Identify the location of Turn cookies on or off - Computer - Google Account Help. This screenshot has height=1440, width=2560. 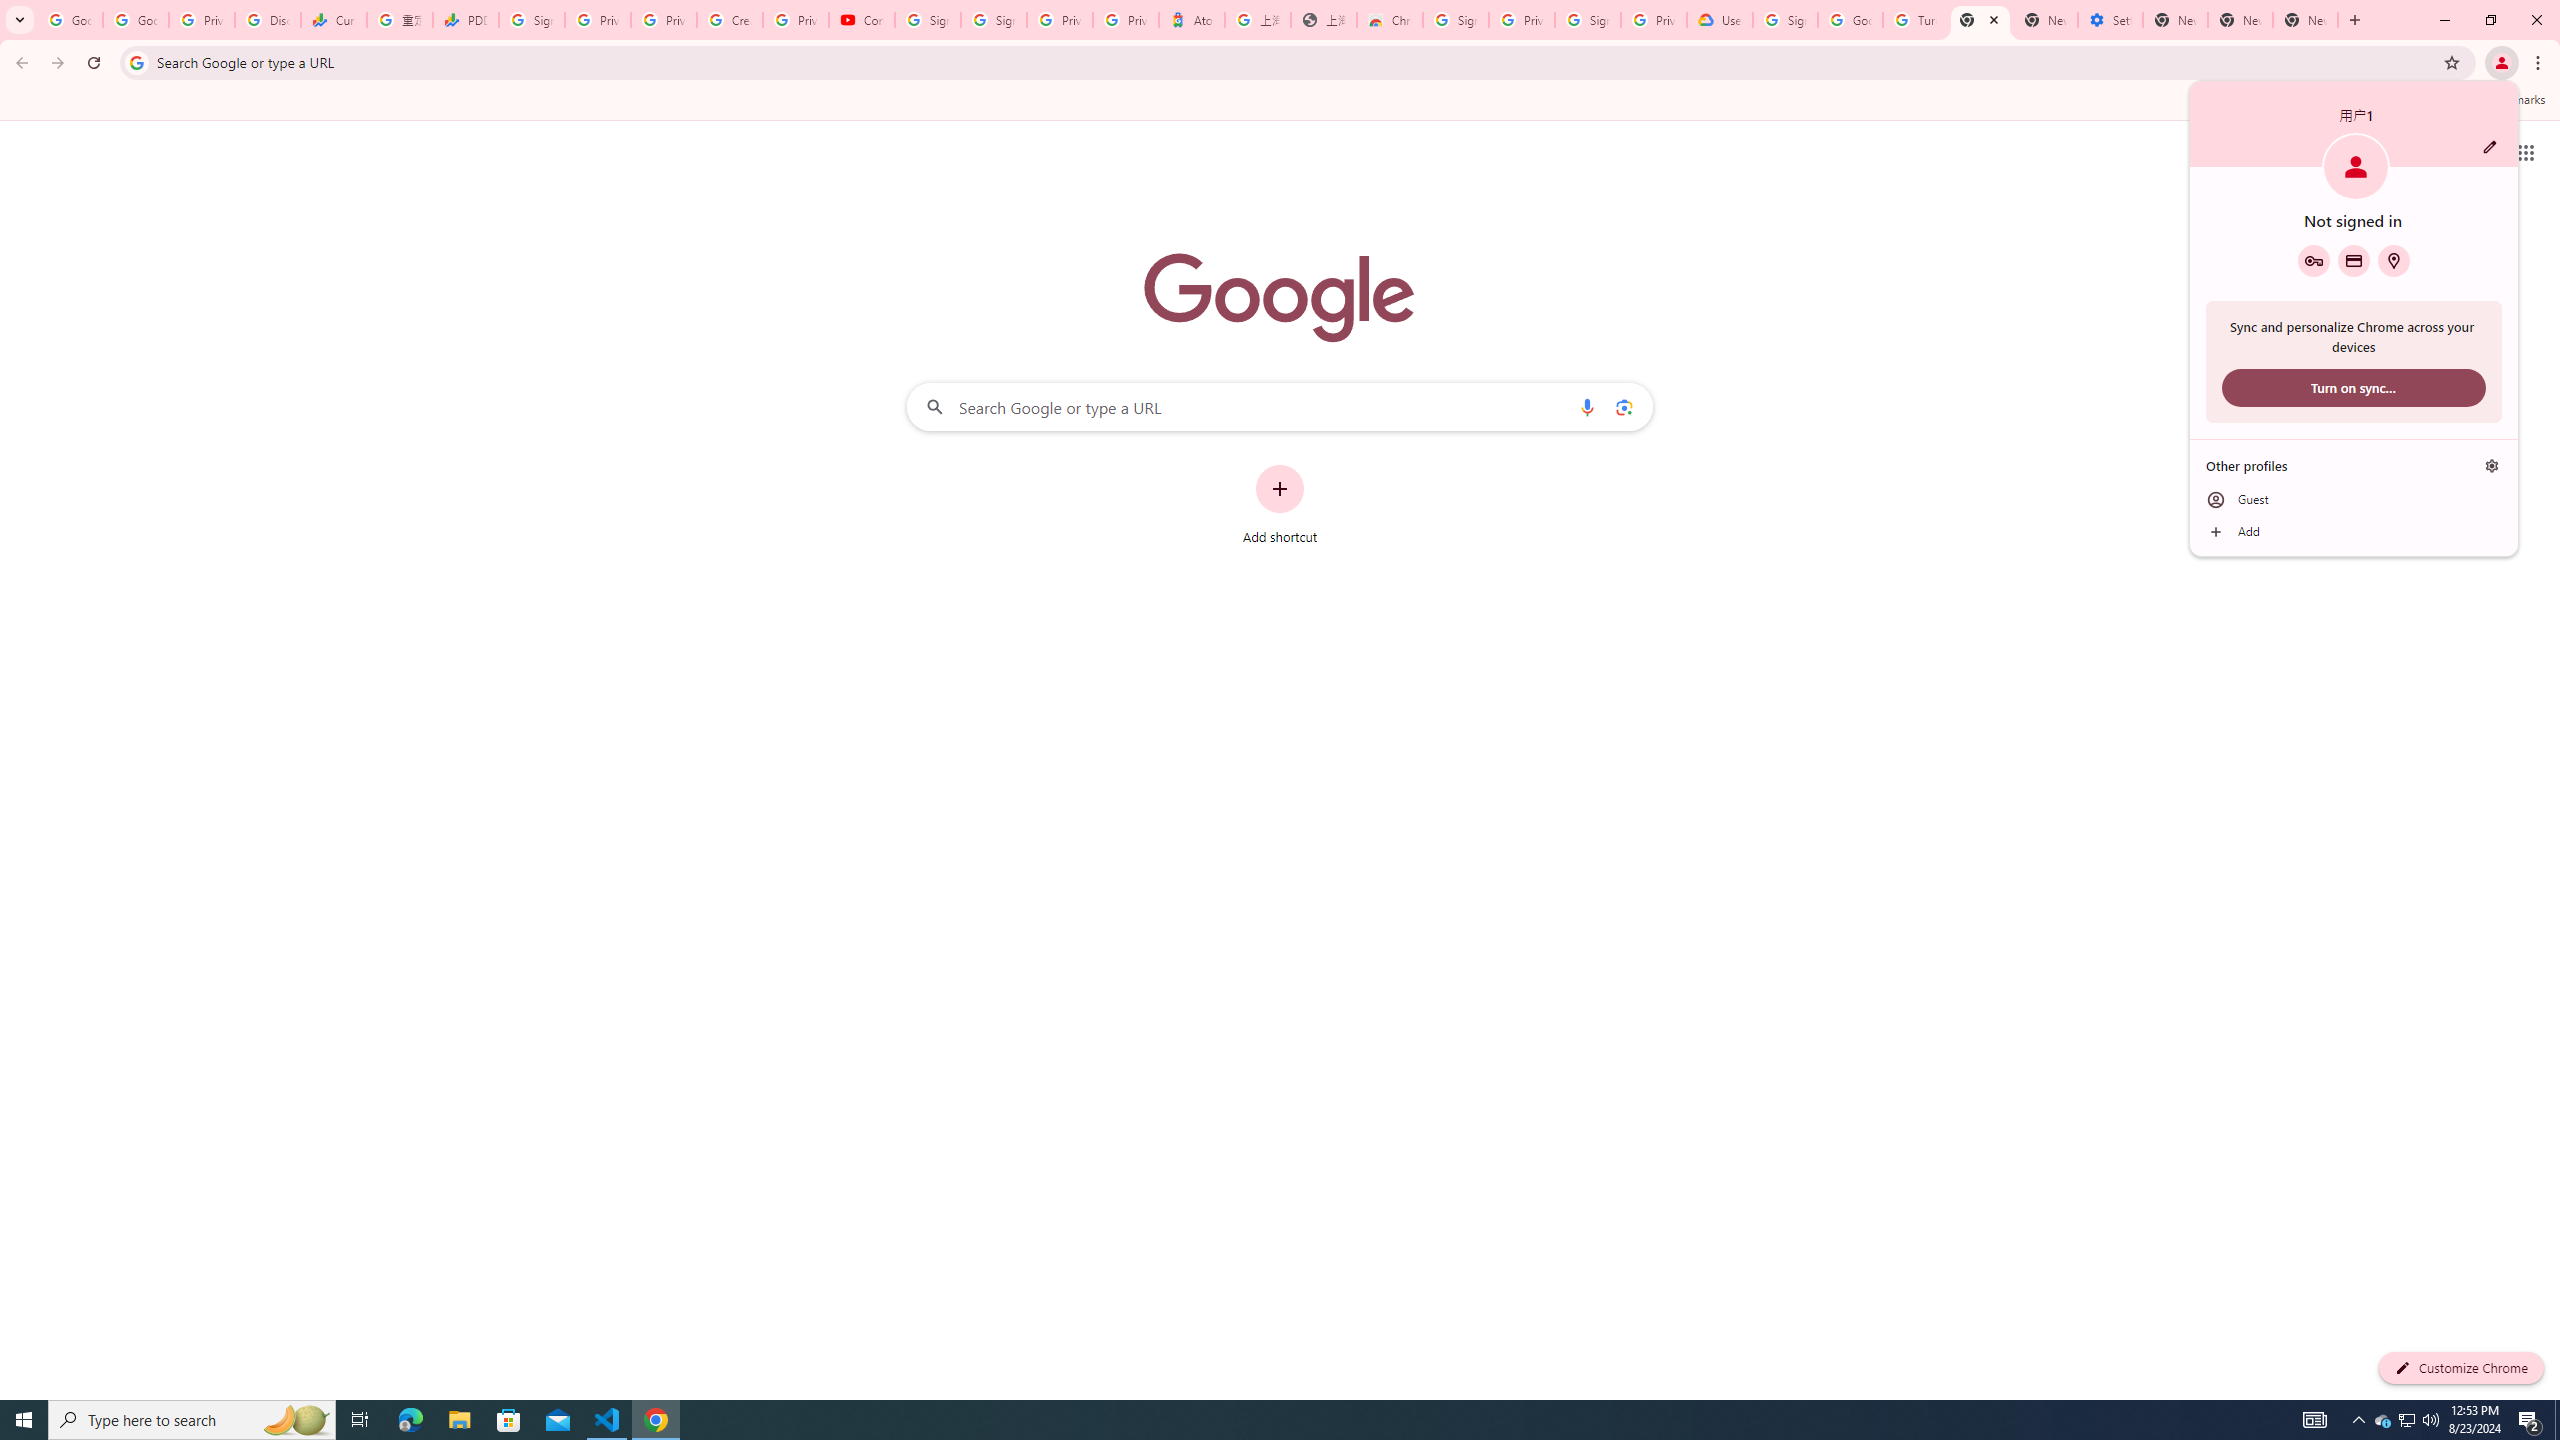
(1914, 20).